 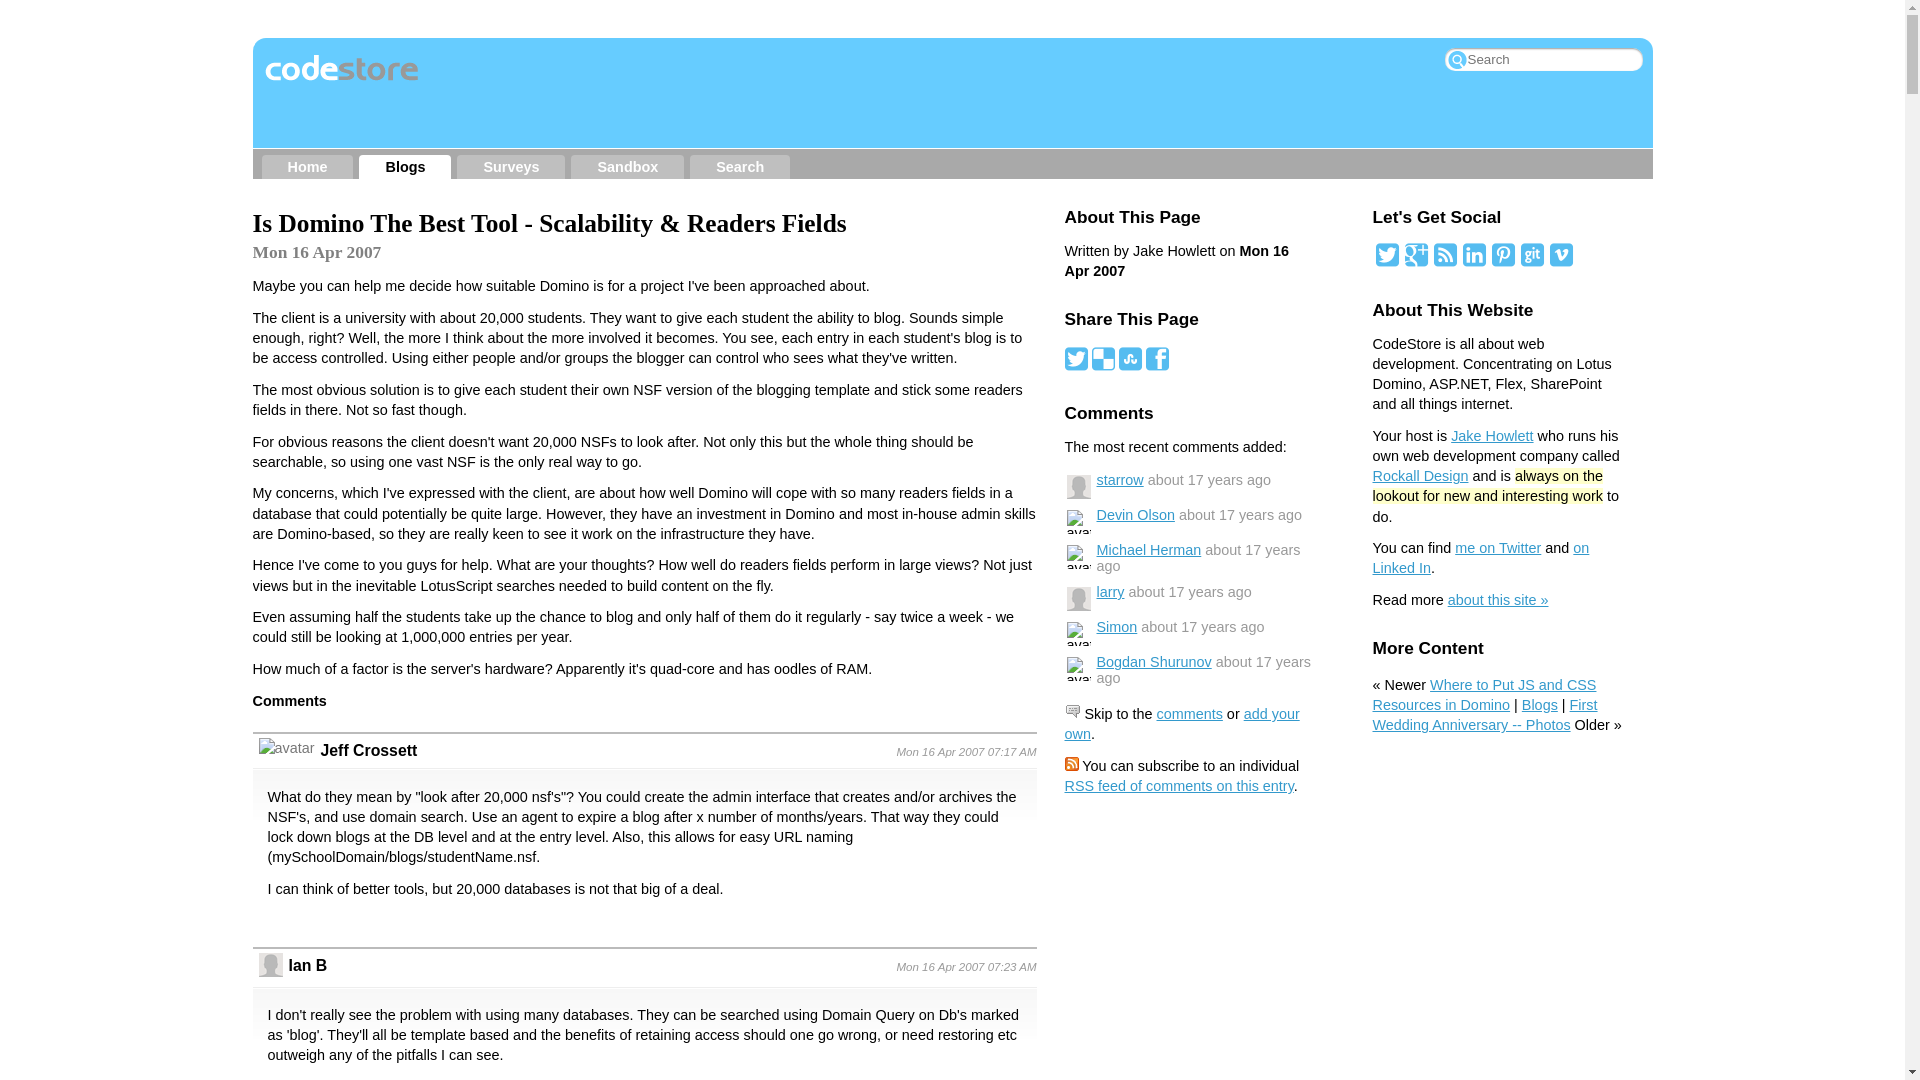 What do you see at coordinates (404, 167) in the screenshot?
I see `Read the regularly updated weblog` at bounding box center [404, 167].